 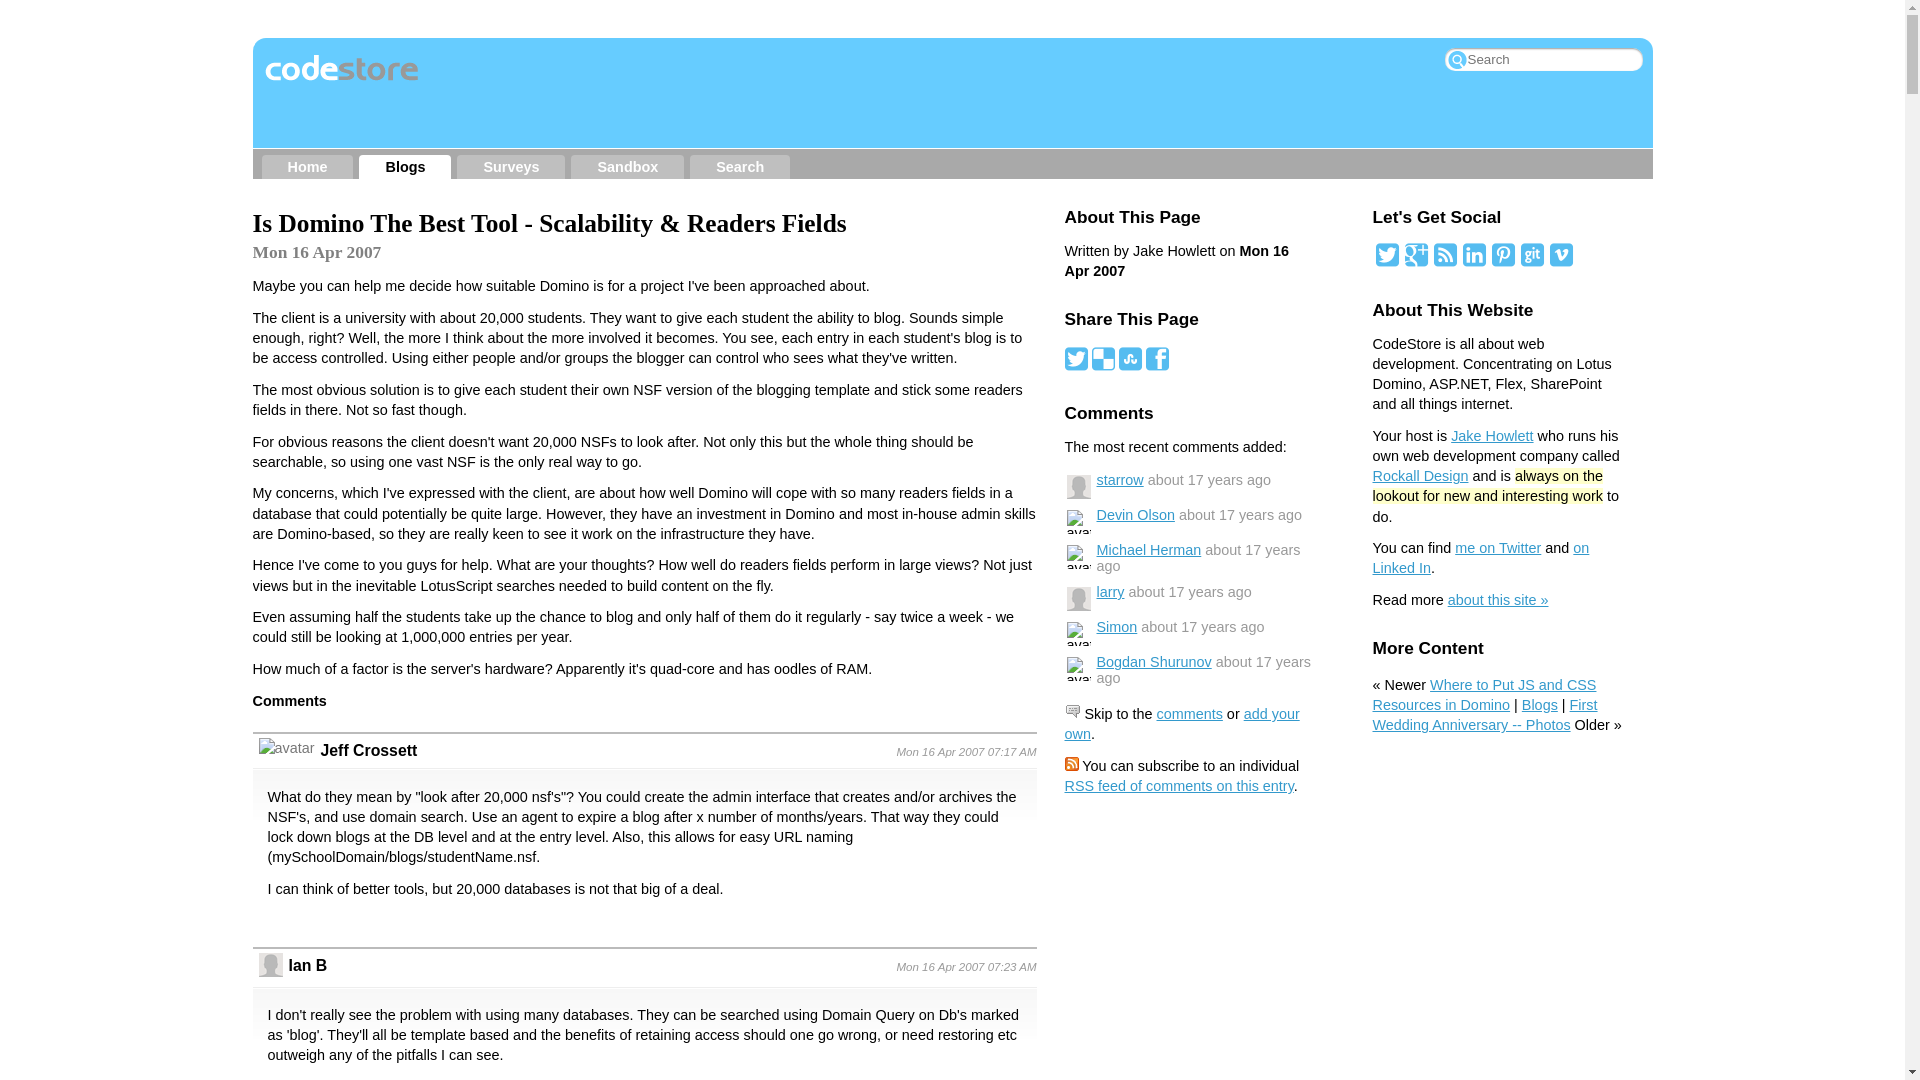 What do you see at coordinates (404, 167) in the screenshot?
I see `Read the regularly updated weblog` at bounding box center [404, 167].